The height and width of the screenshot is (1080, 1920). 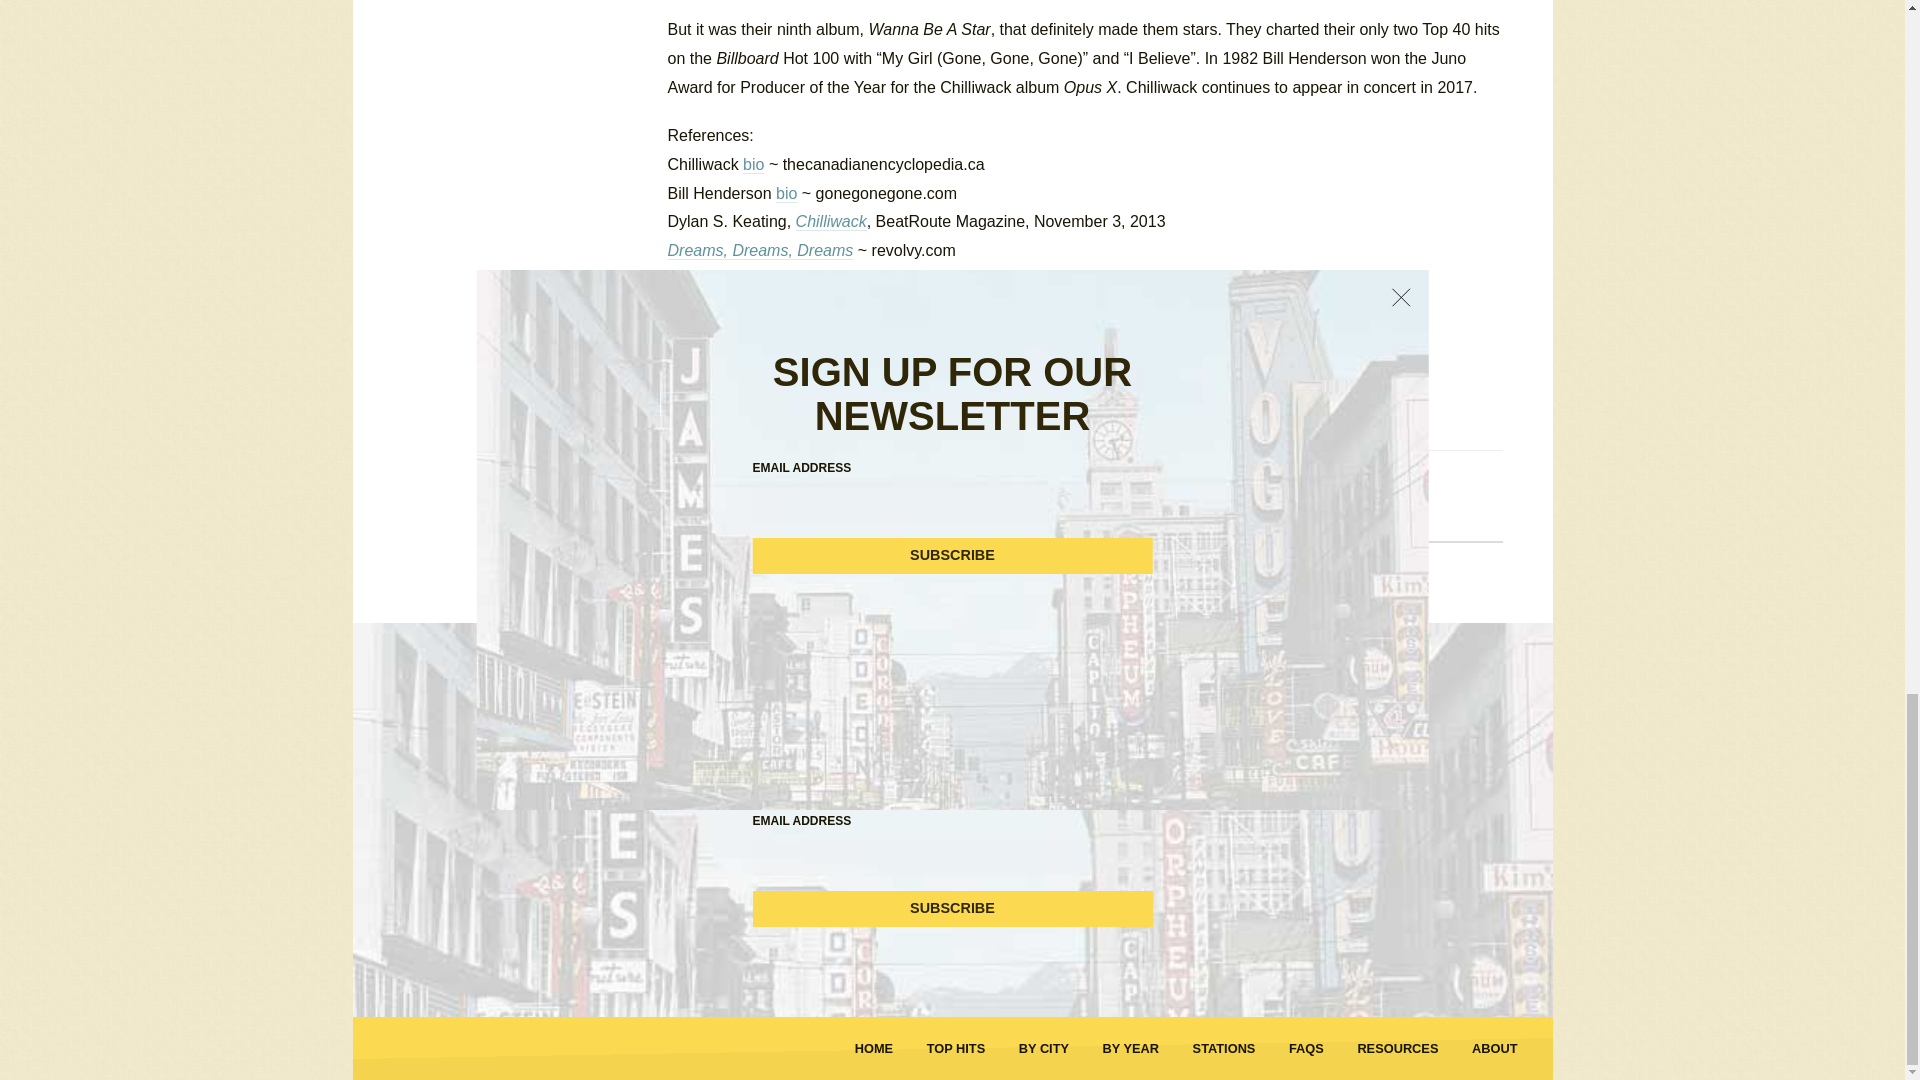 What do you see at coordinates (718, 280) in the screenshot?
I see `Cruel Camera` at bounding box center [718, 280].